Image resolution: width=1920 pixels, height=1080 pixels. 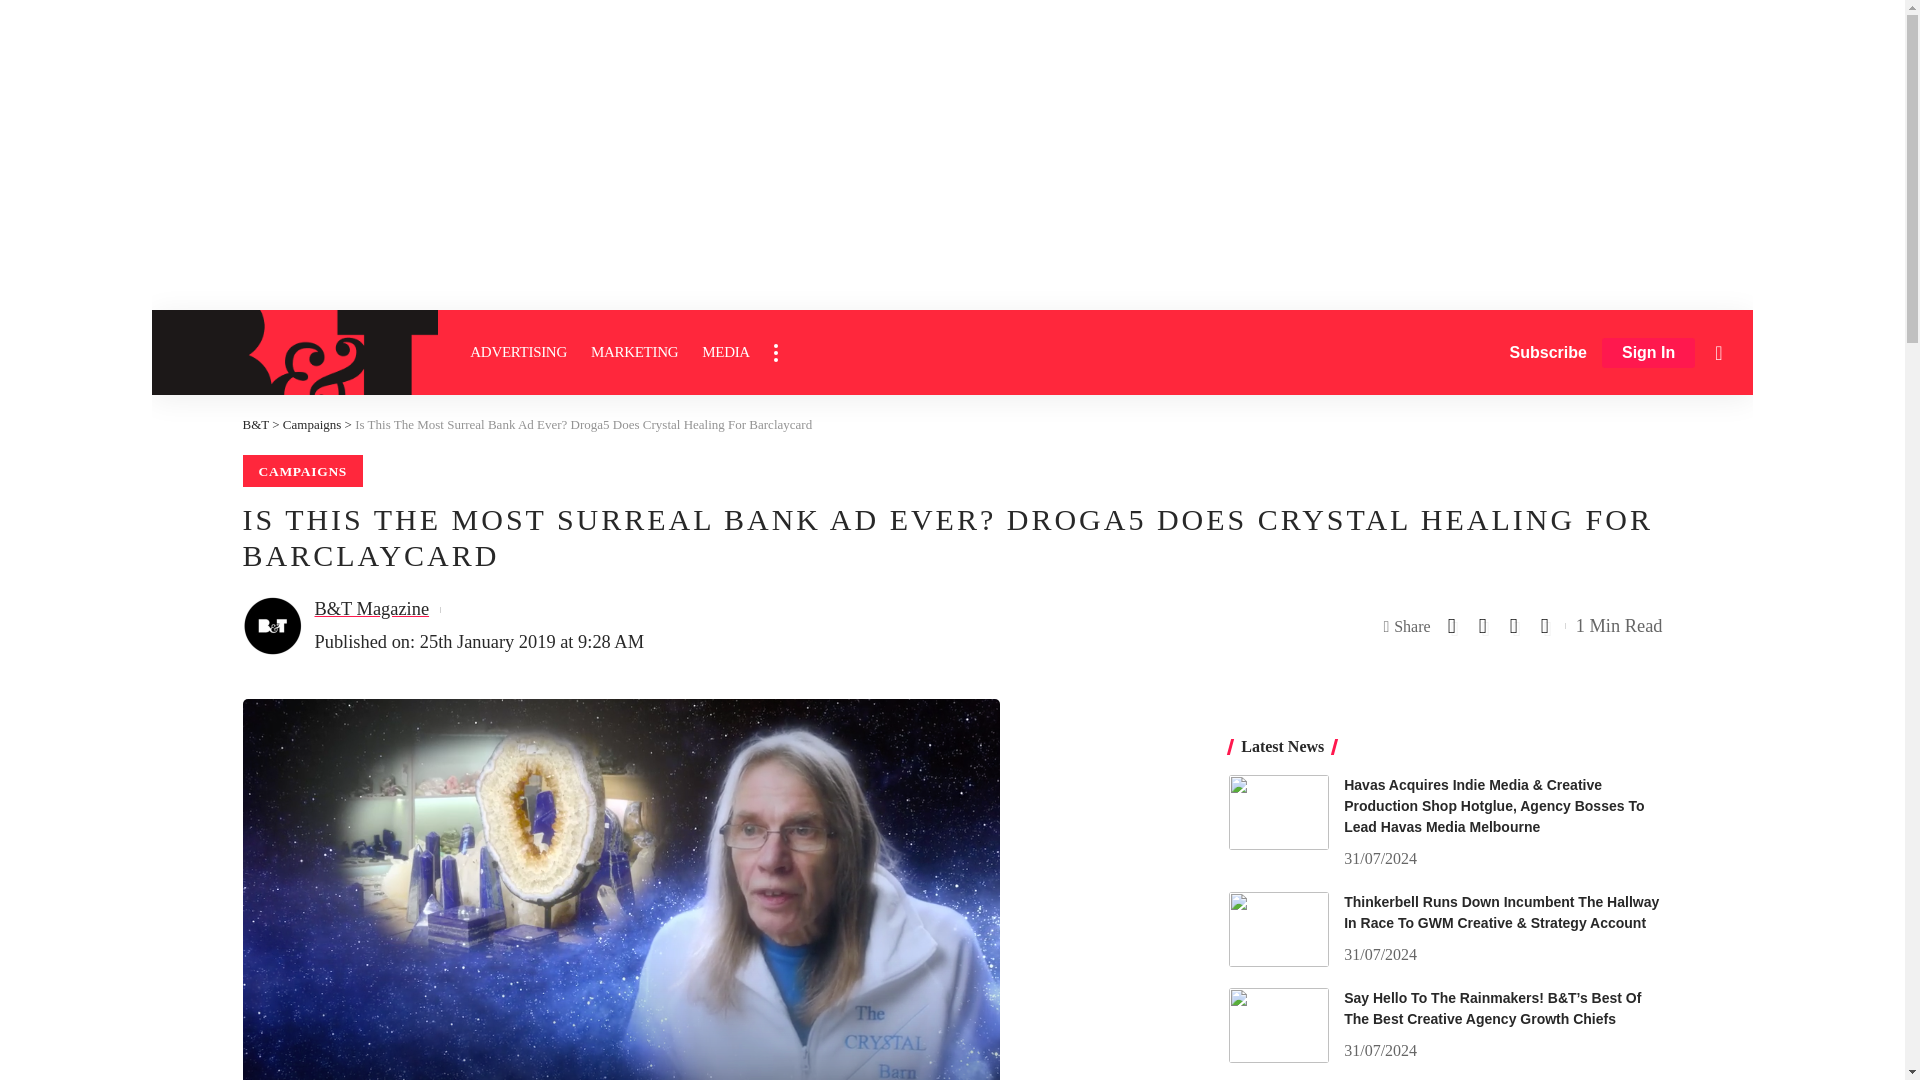 What do you see at coordinates (1548, 352) in the screenshot?
I see `Subscribe` at bounding box center [1548, 352].